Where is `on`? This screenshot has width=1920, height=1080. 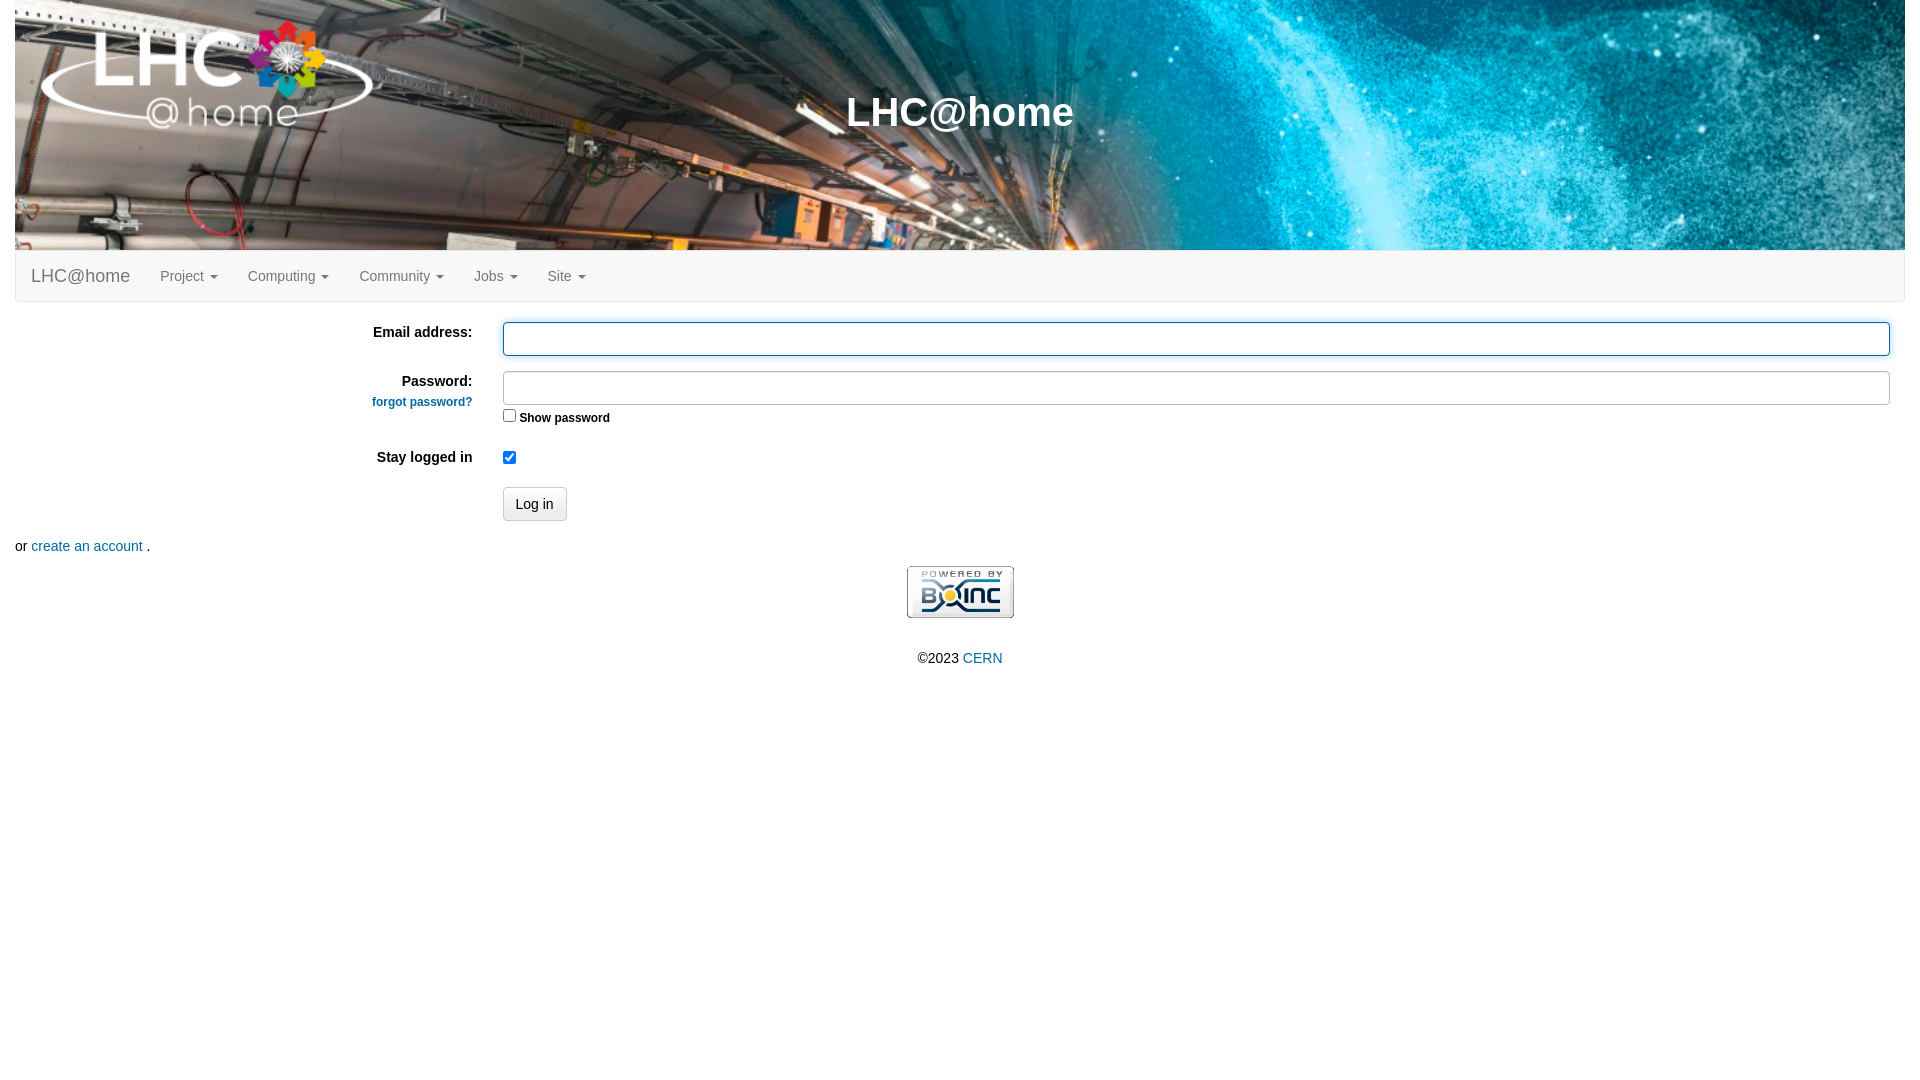
on is located at coordinates (508, 416).